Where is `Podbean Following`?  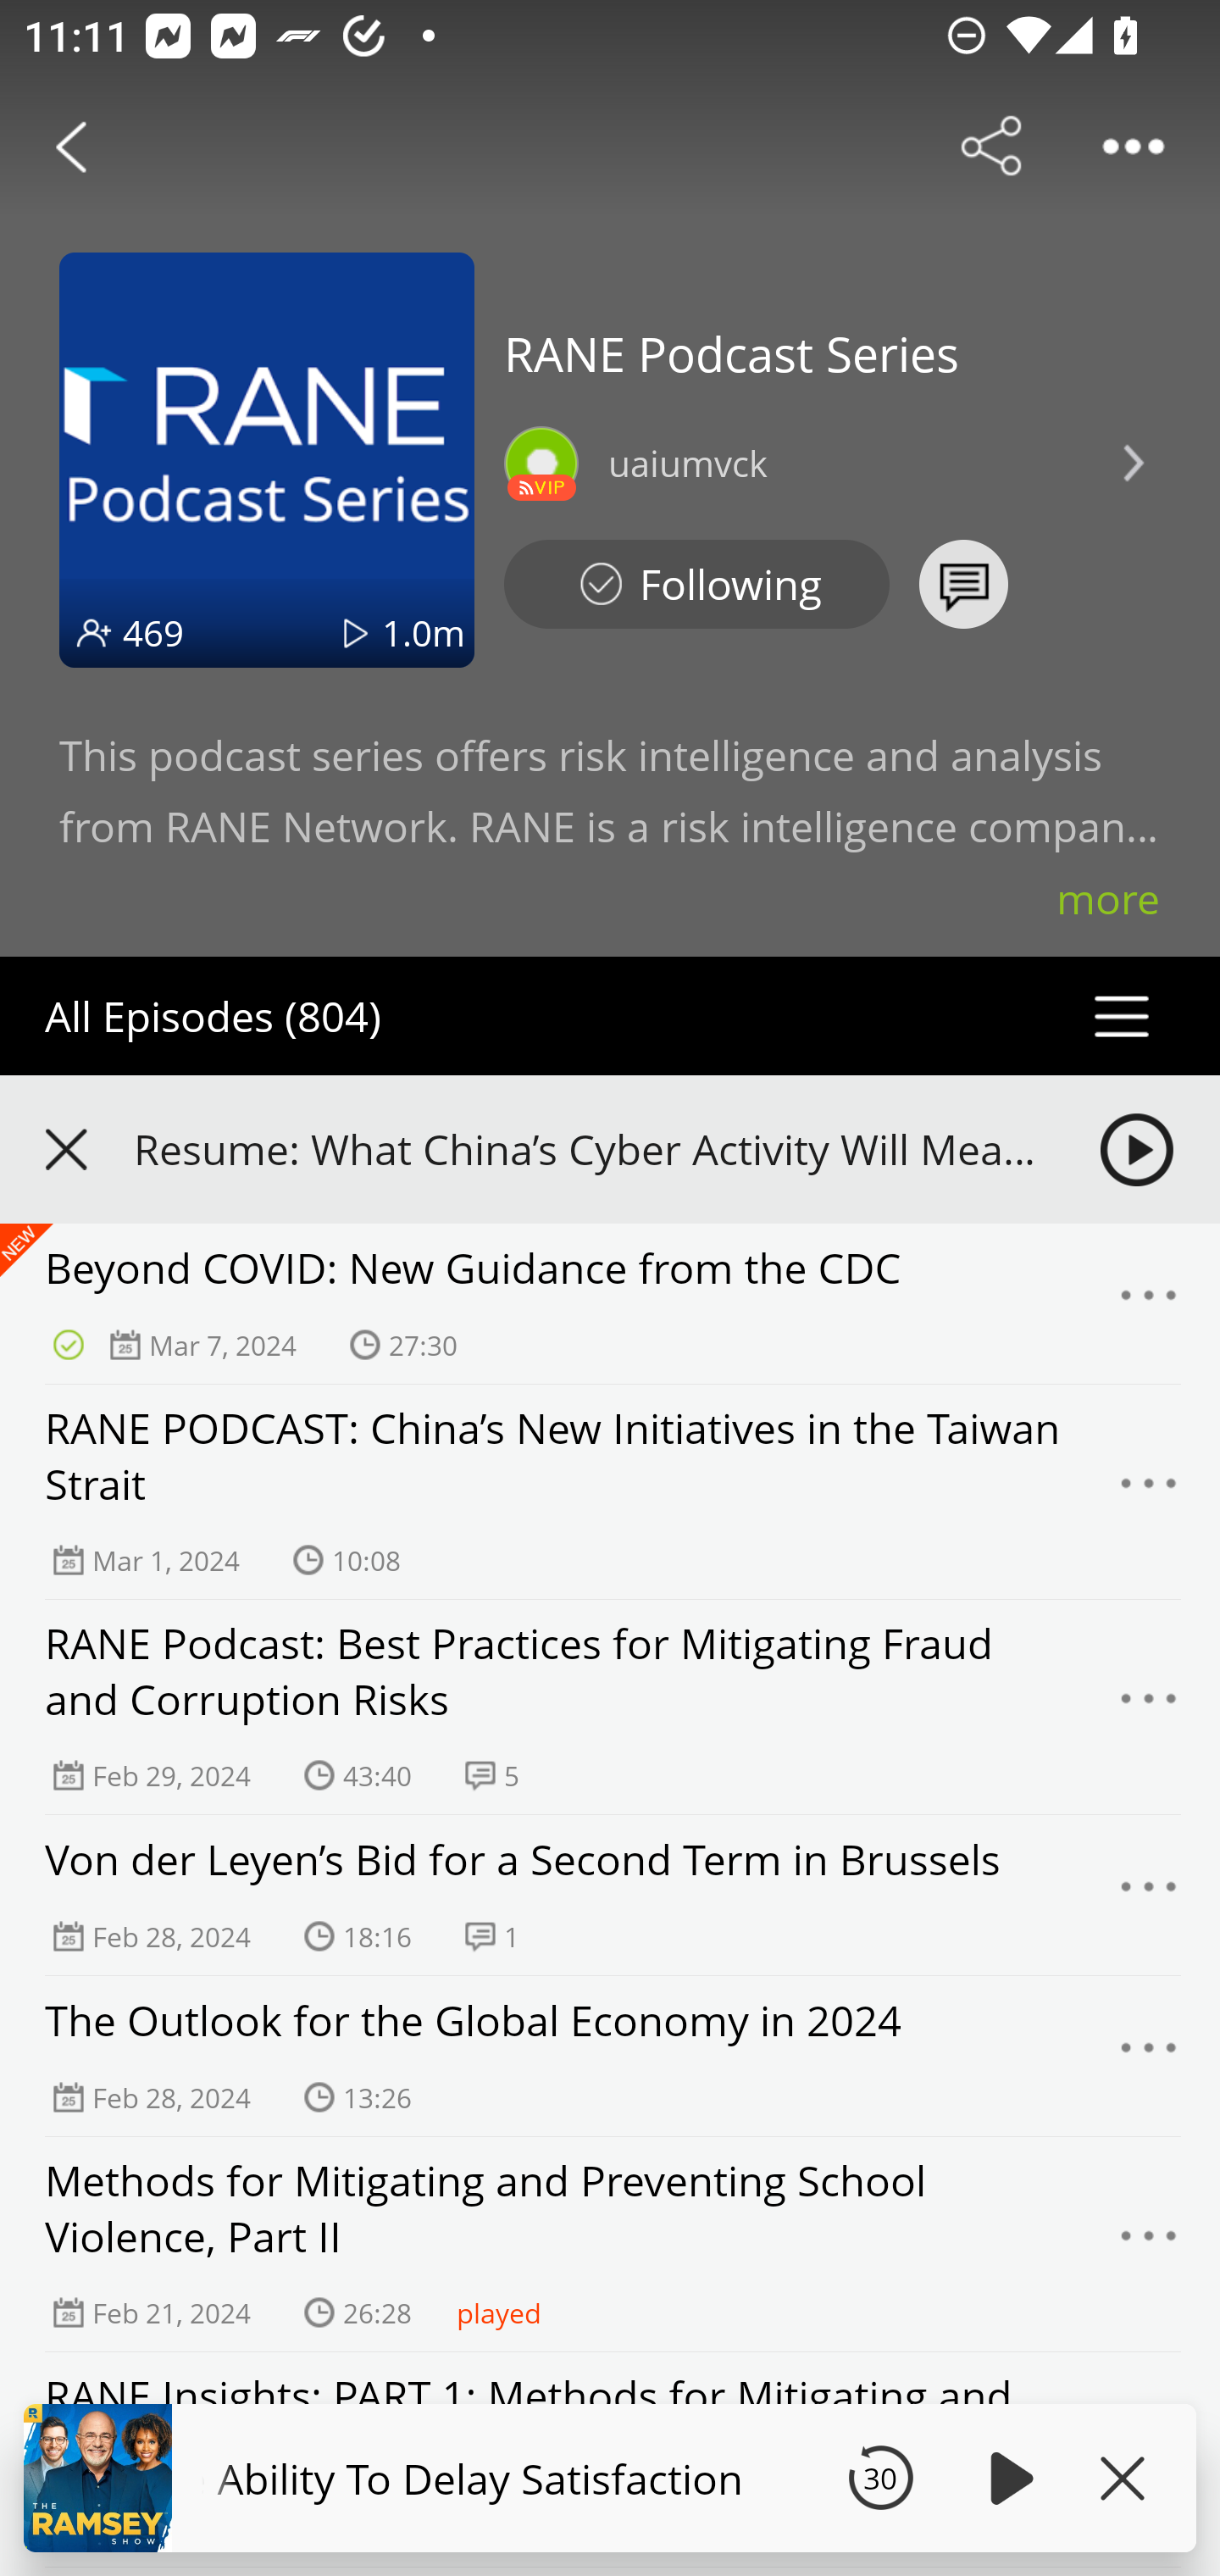 Podbean Following is located at coordinates (696, 585).